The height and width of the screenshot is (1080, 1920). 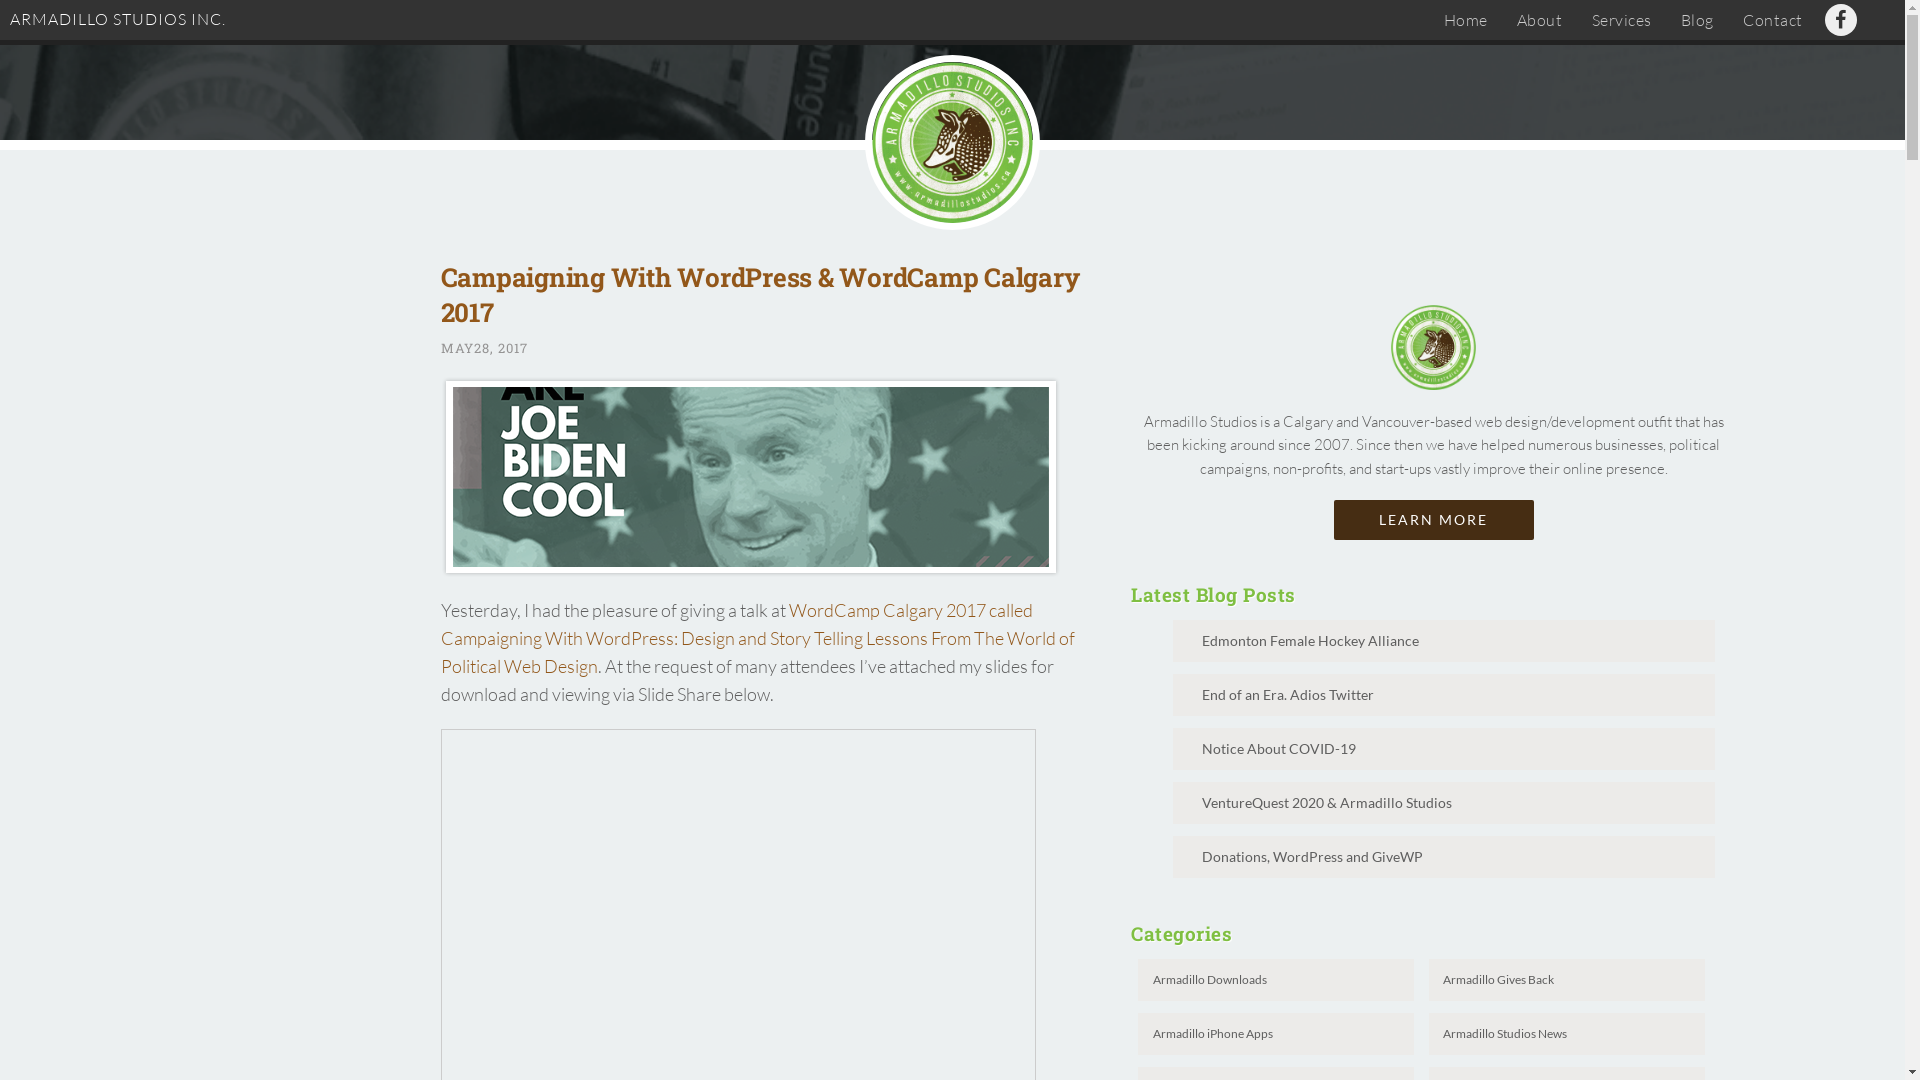 What do you see at coordinates (1773, 20) in the screenshot?
I see `Contact` at bounding box center [1773, 20].